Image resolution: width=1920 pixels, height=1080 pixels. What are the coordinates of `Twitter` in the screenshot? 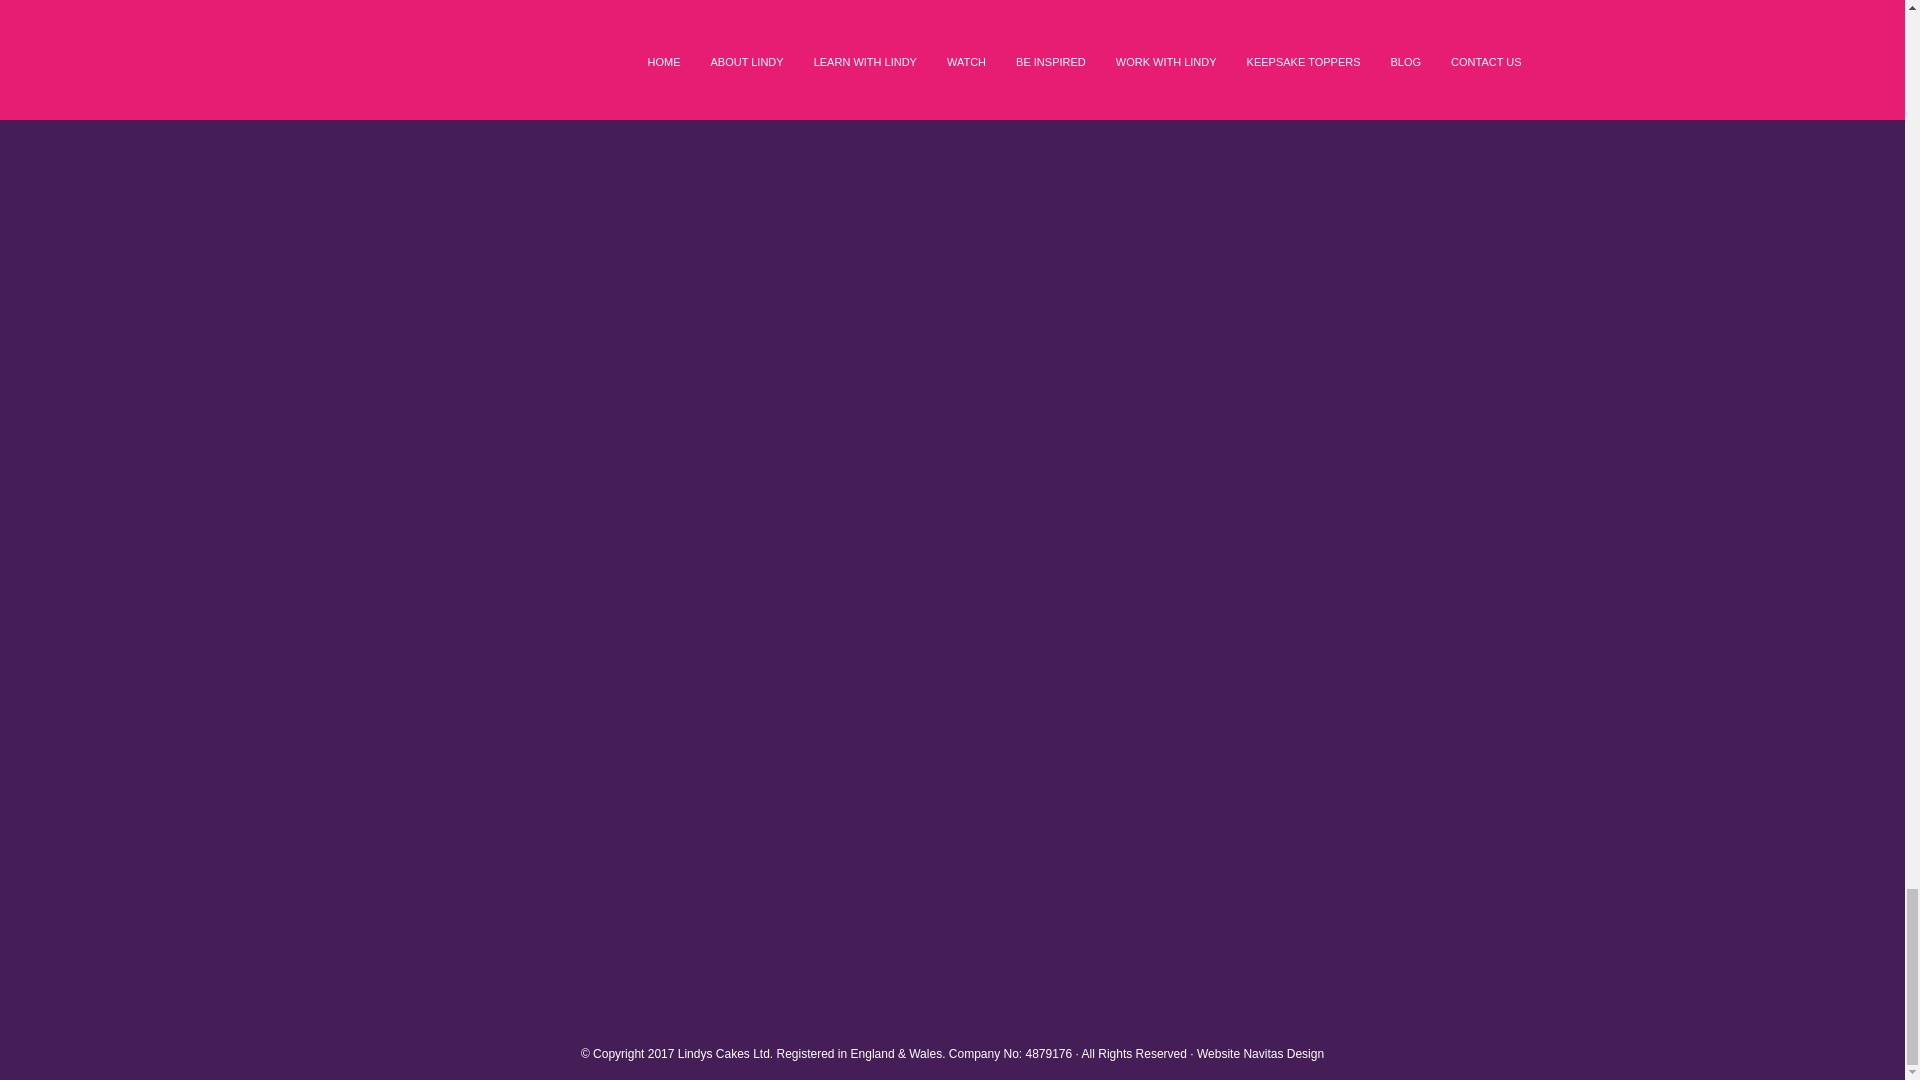 It's located at (462, 703).